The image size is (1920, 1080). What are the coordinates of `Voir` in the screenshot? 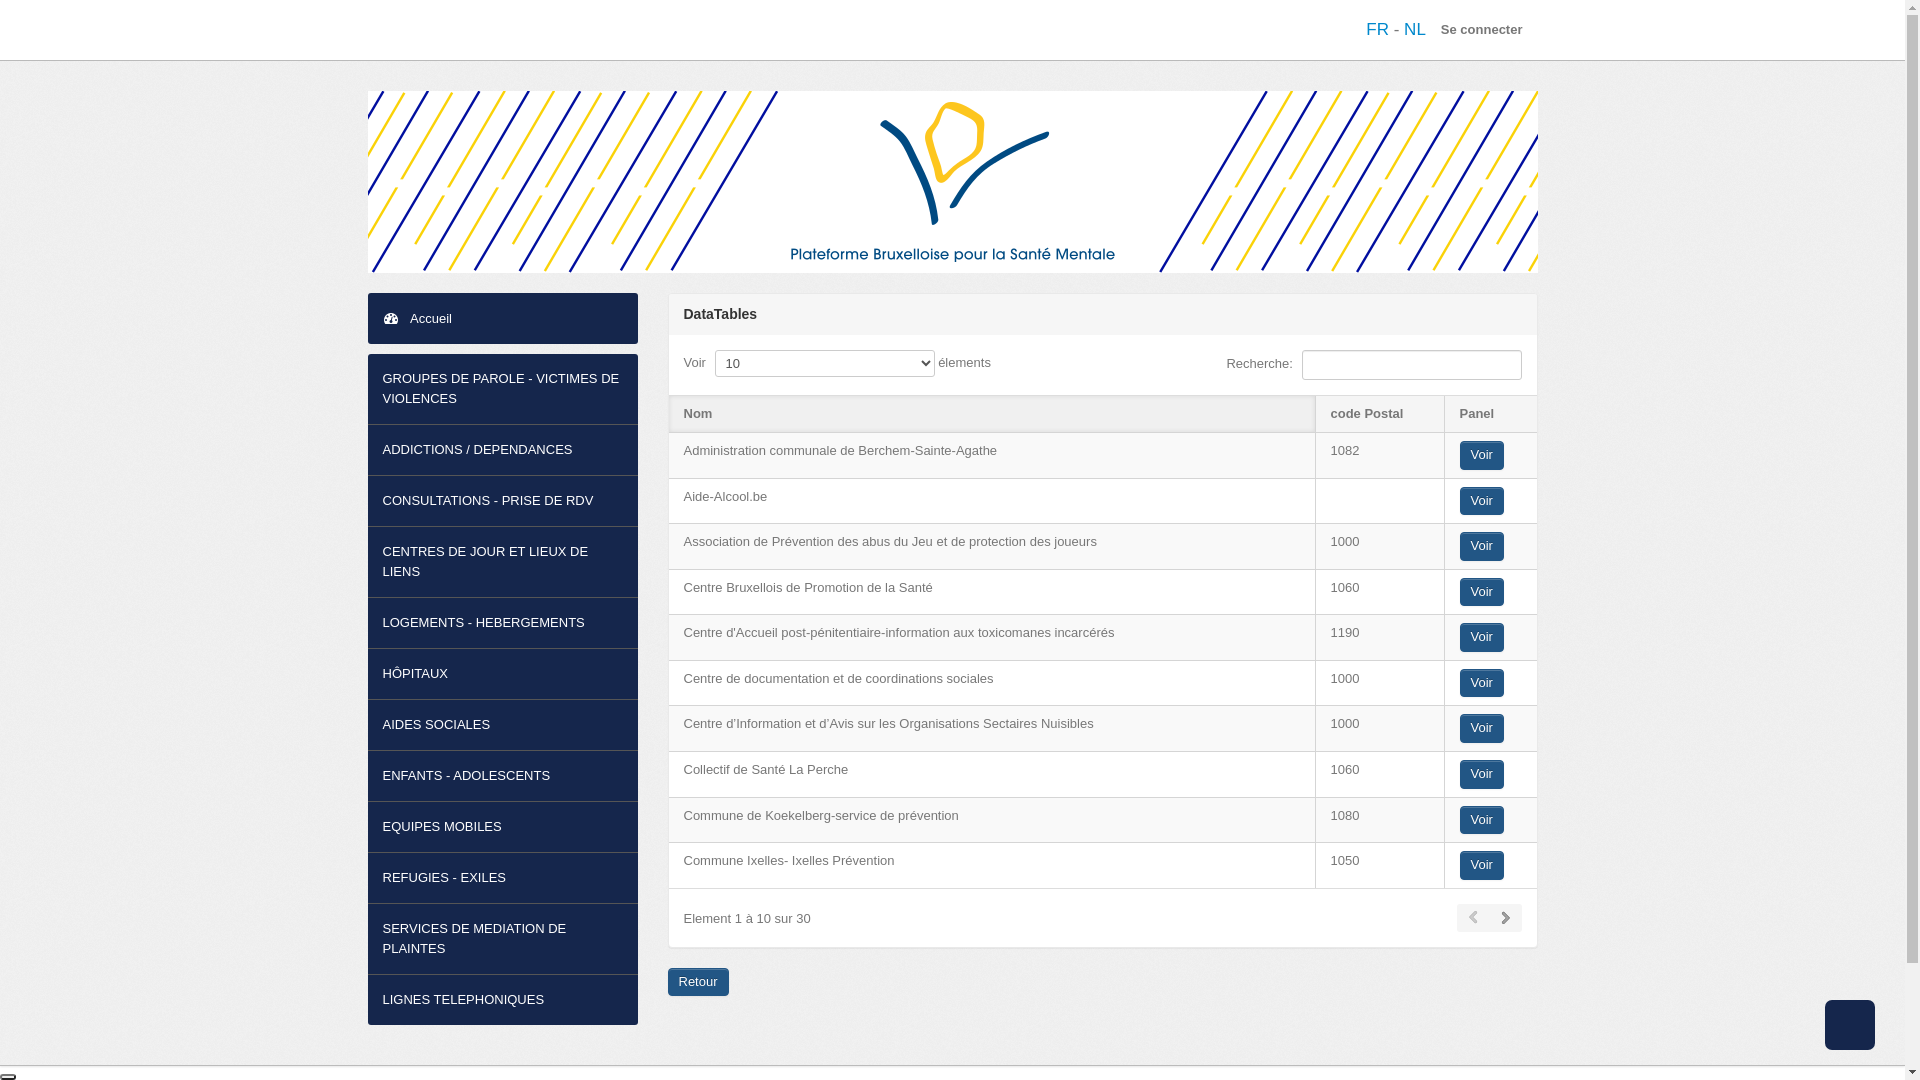 It's located at (1482, 638).